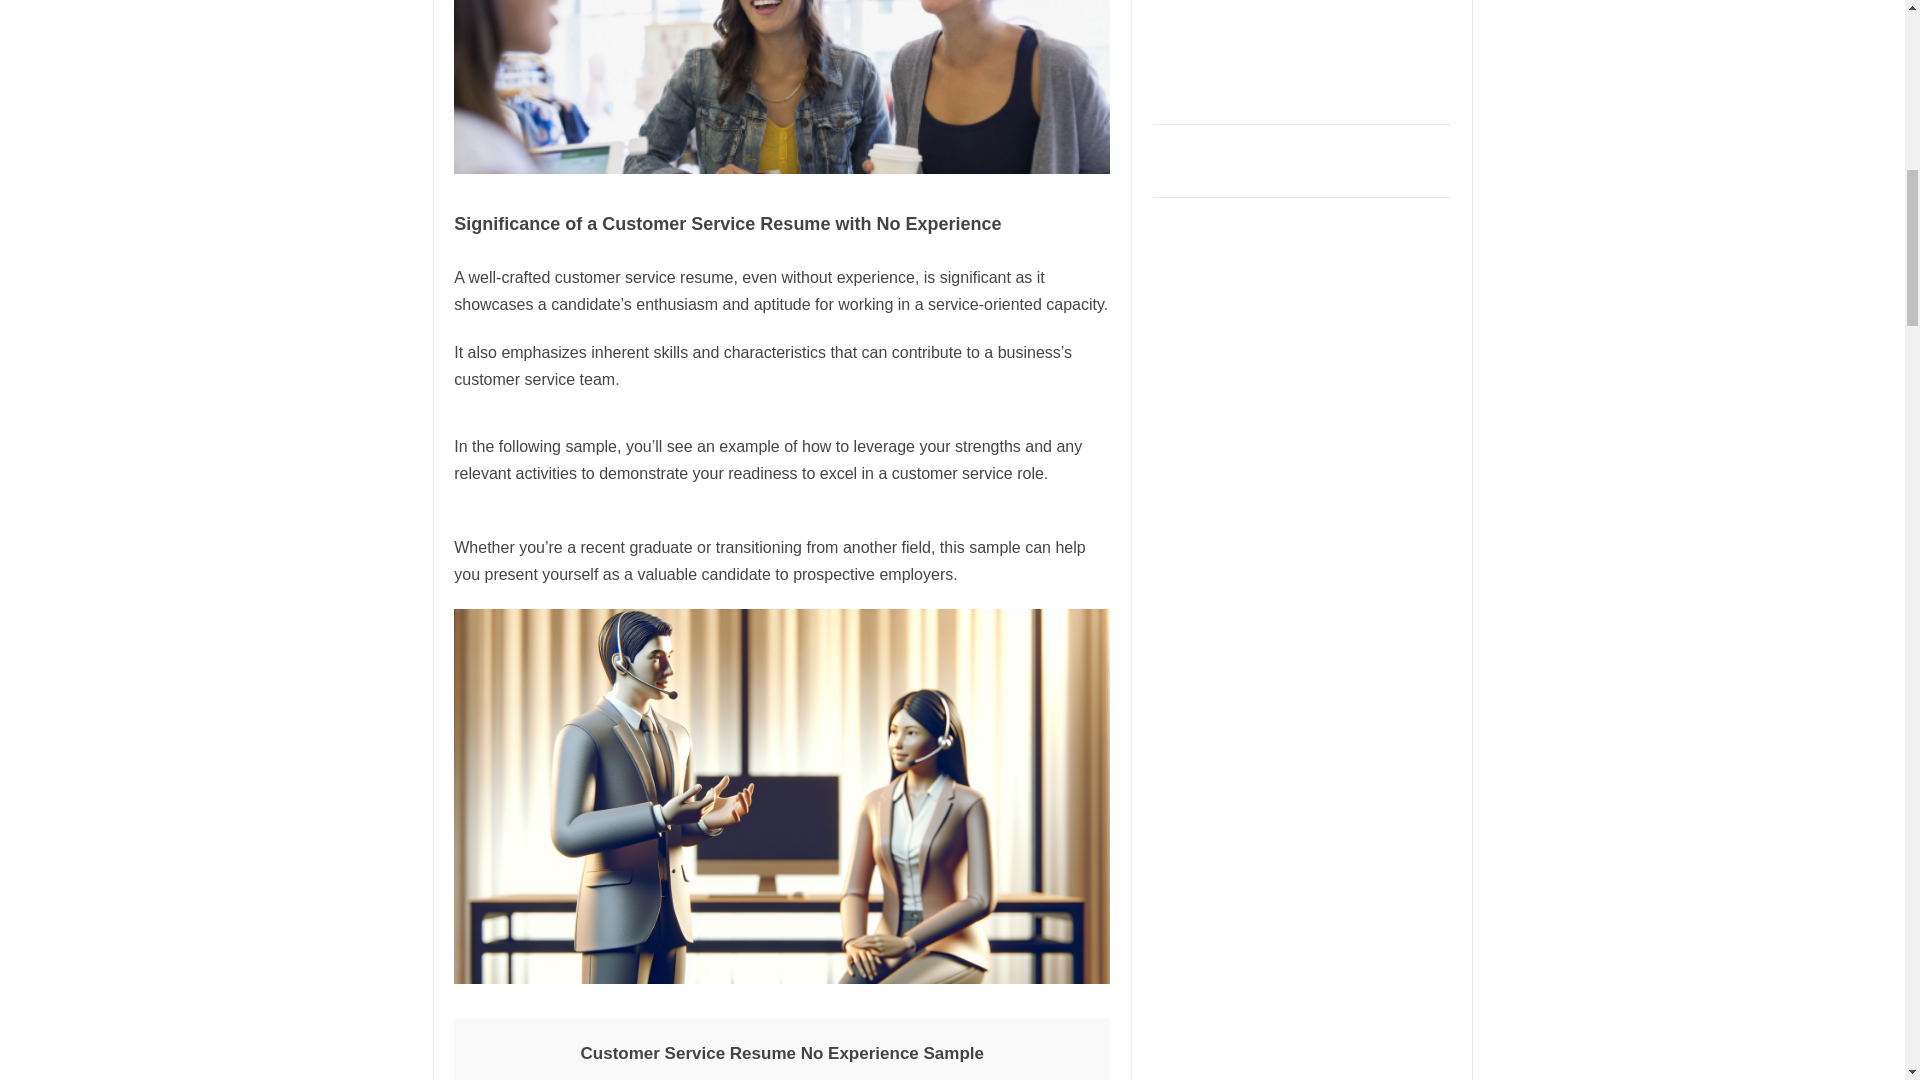 This screenshot has height=1080, width=1920. What do you see at coordinates (1303, 56) in the screenshot?
I see `Advertisement` at bounding box center [1303, 56].